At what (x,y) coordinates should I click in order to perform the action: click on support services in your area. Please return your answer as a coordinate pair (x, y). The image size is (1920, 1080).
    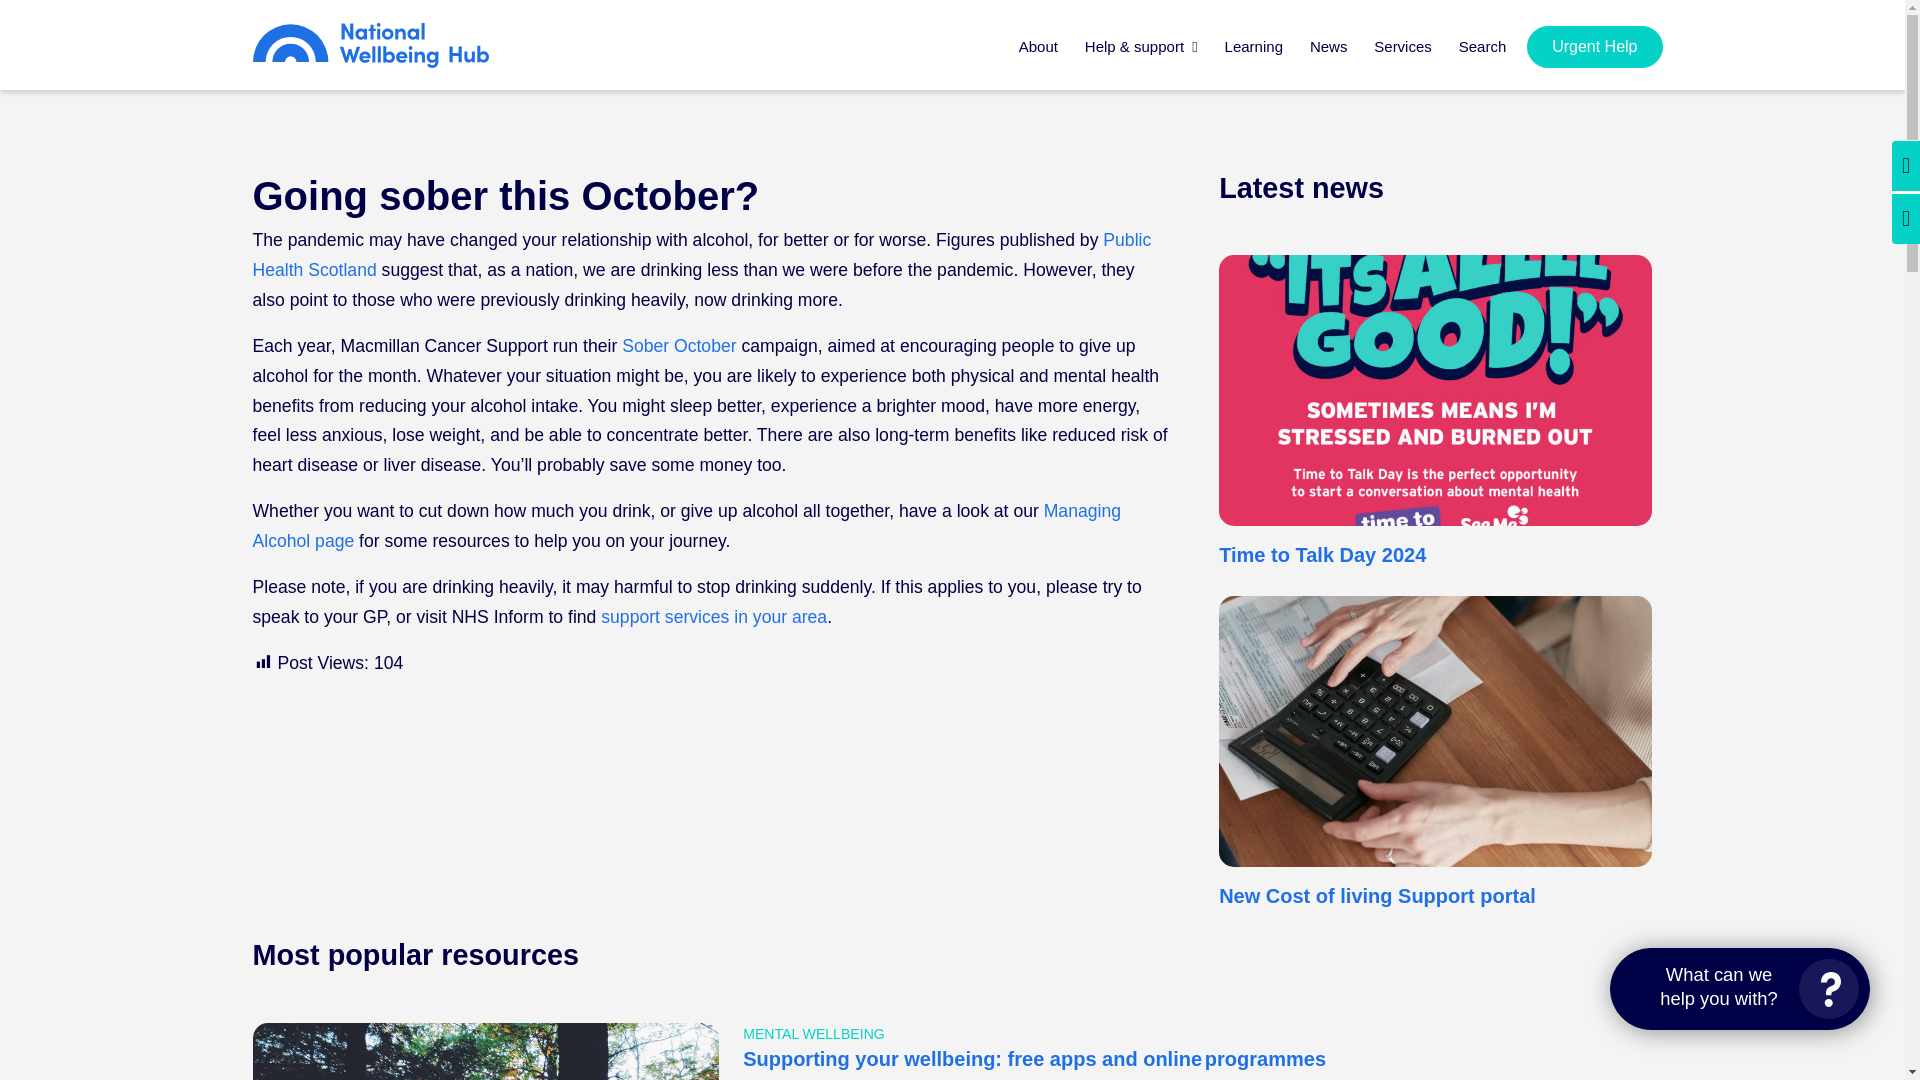
    Looking at the image, I should click on (714, 616).